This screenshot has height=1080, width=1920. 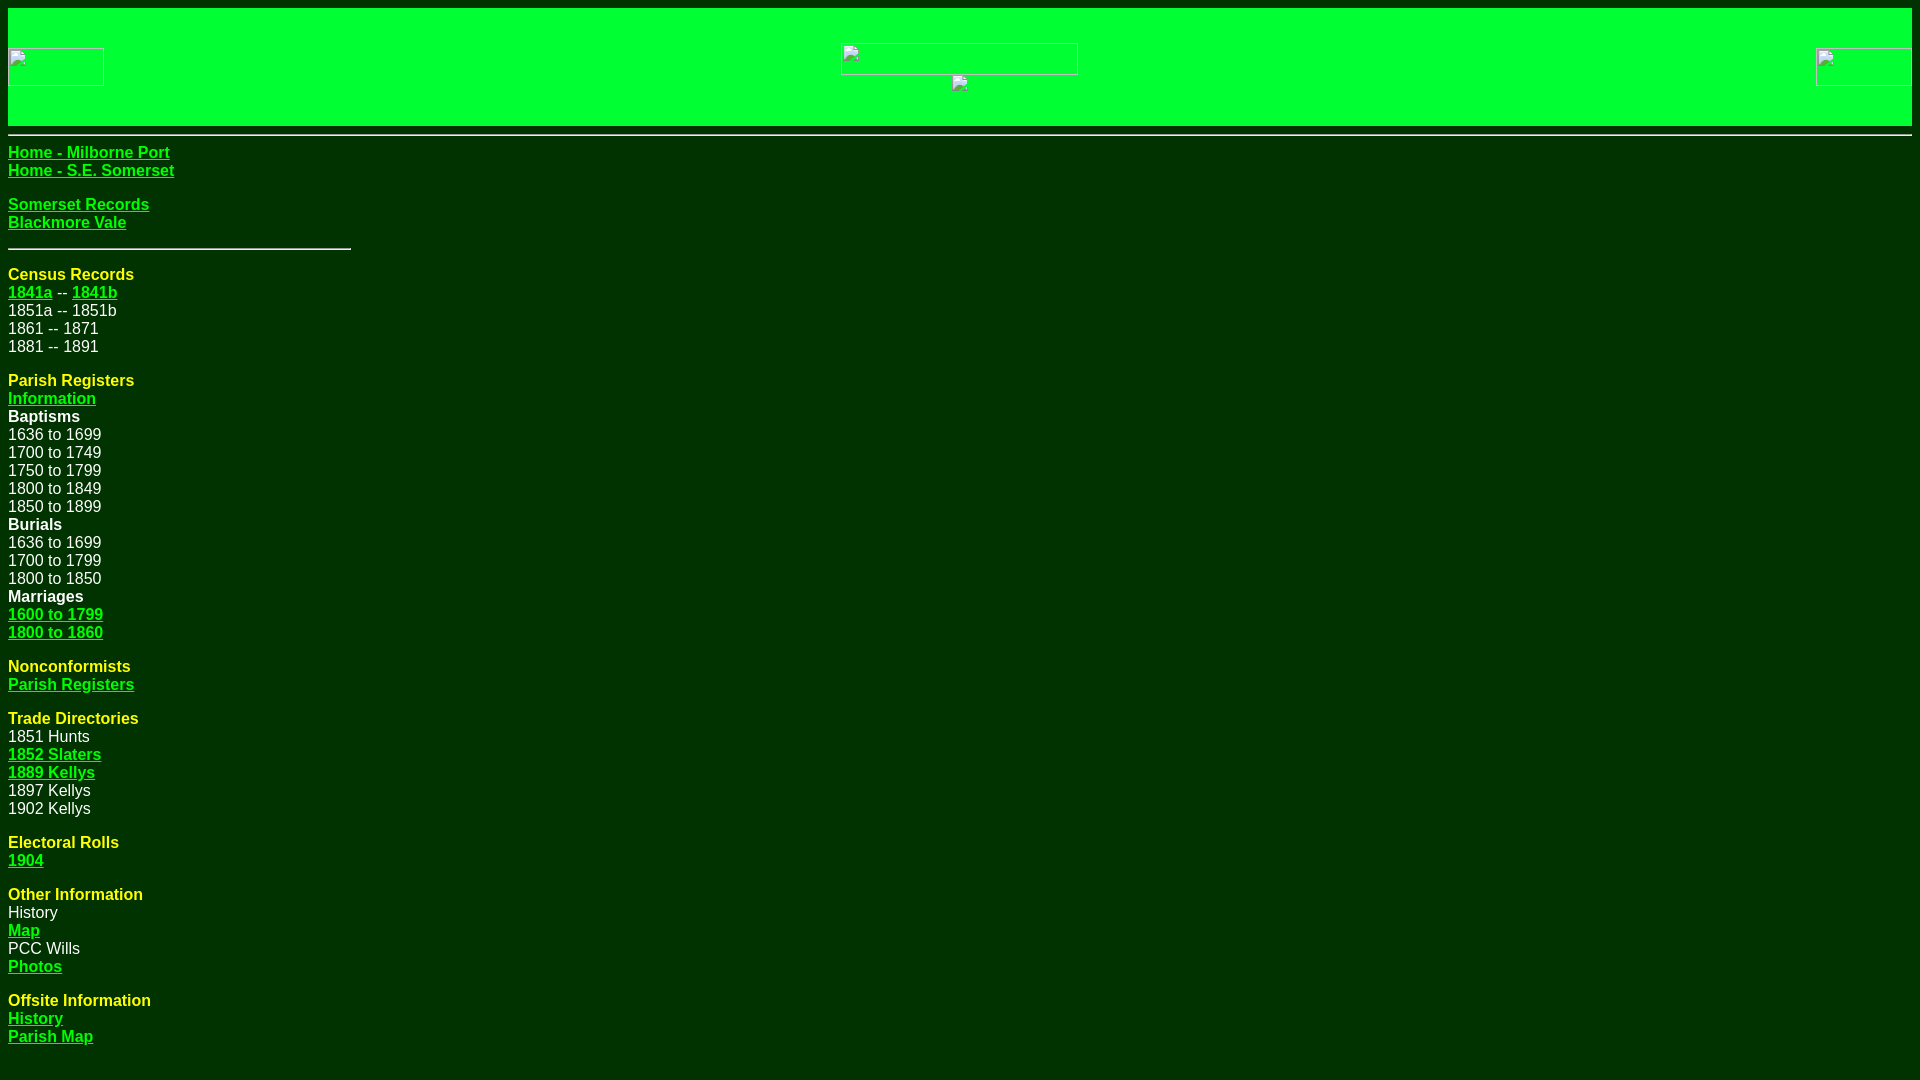 I want to click on History, so click(x=35, y=1018).